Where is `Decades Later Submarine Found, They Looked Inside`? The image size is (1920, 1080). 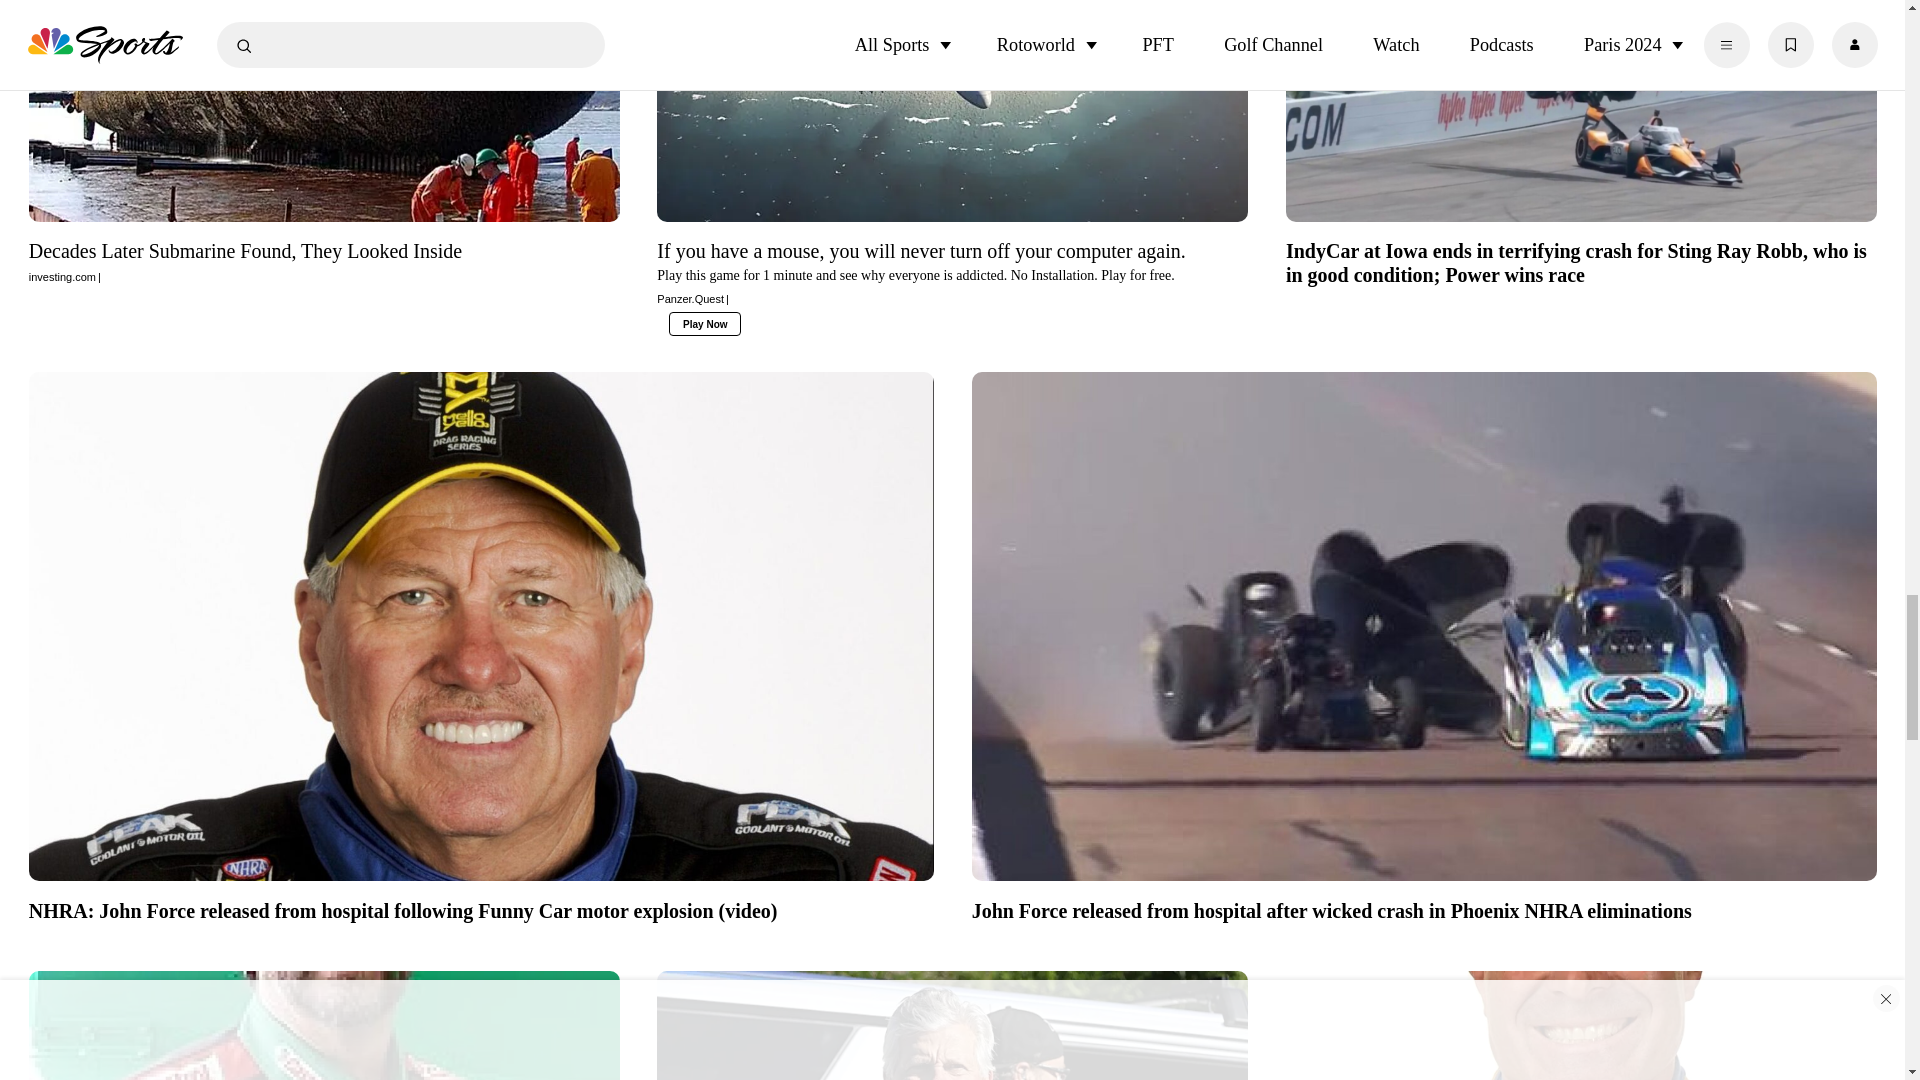 Decades Later Submarine Found, They Looked Inside is located at coordinates (324, 117).